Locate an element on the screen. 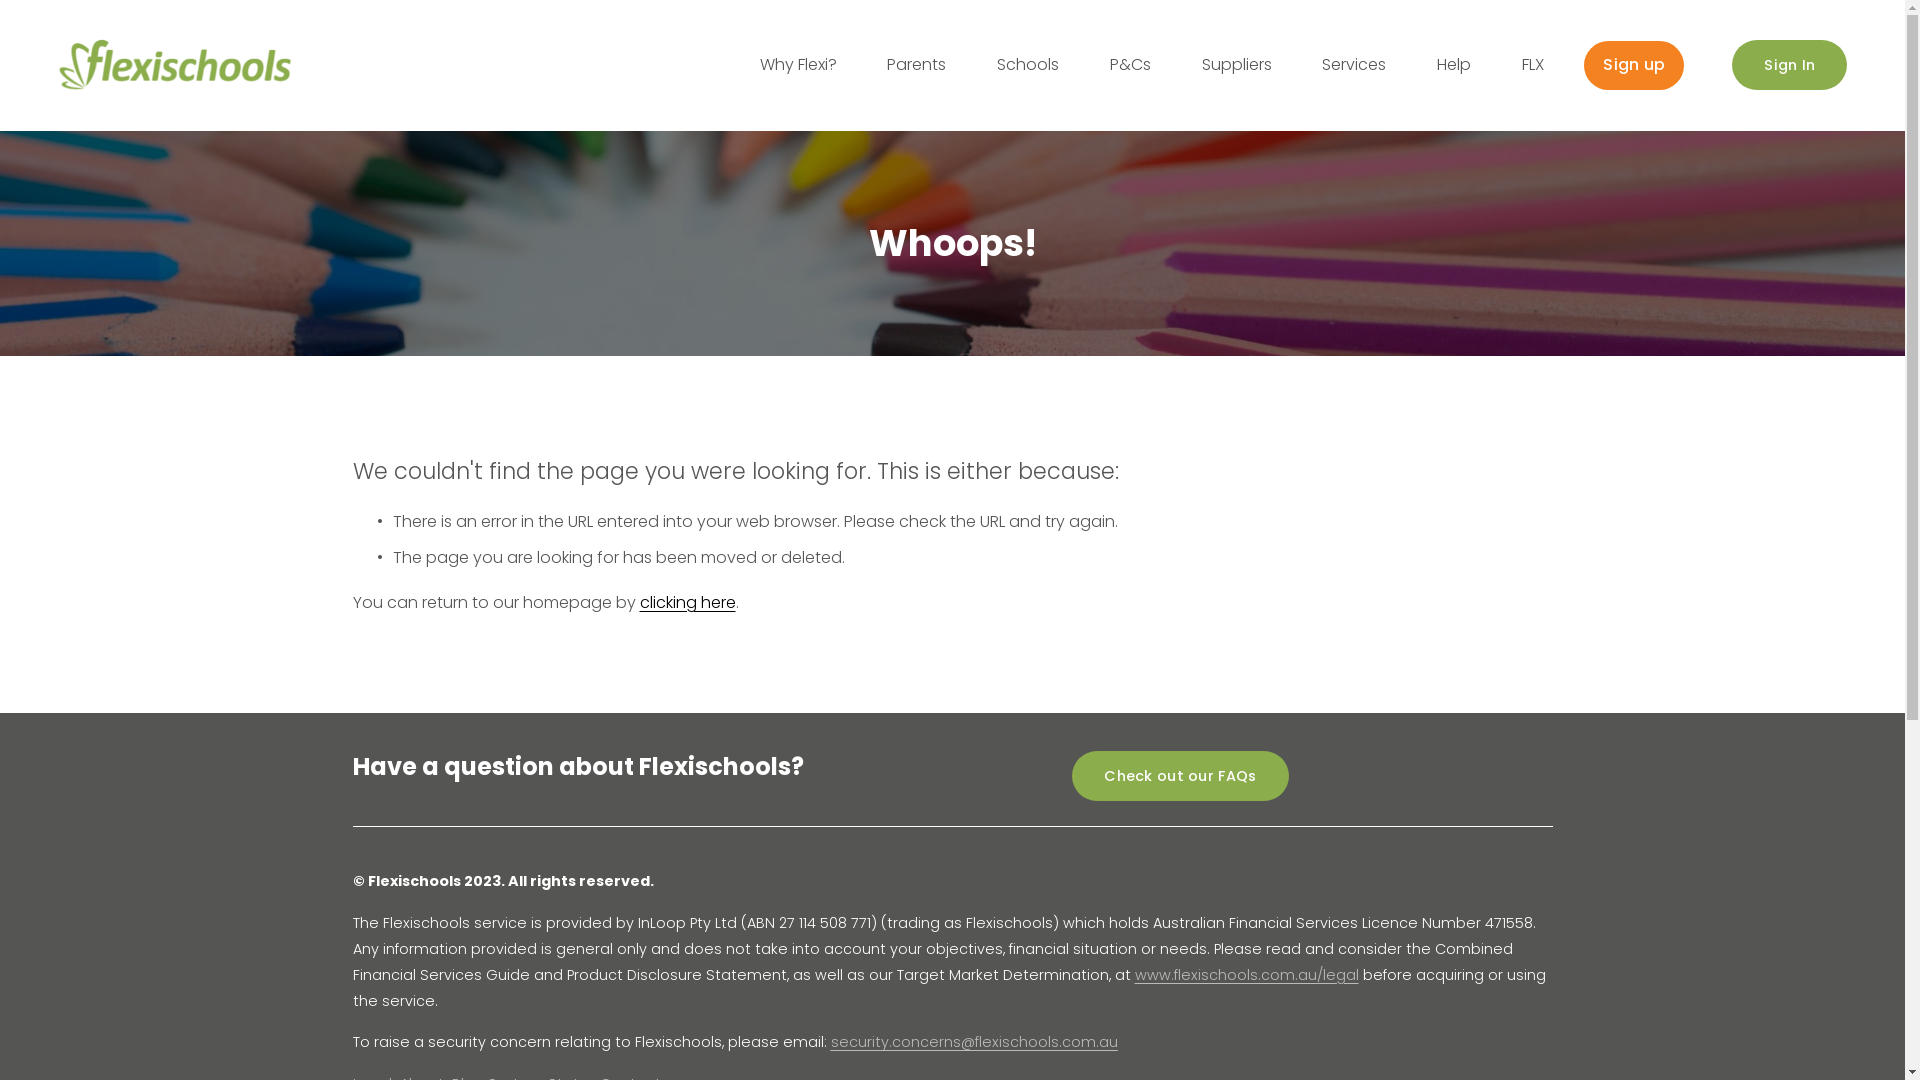 The width and height of the screenshot is (1920, 1080). security.concerns@flexischools.com.au is located at coordinates (974, 1043).